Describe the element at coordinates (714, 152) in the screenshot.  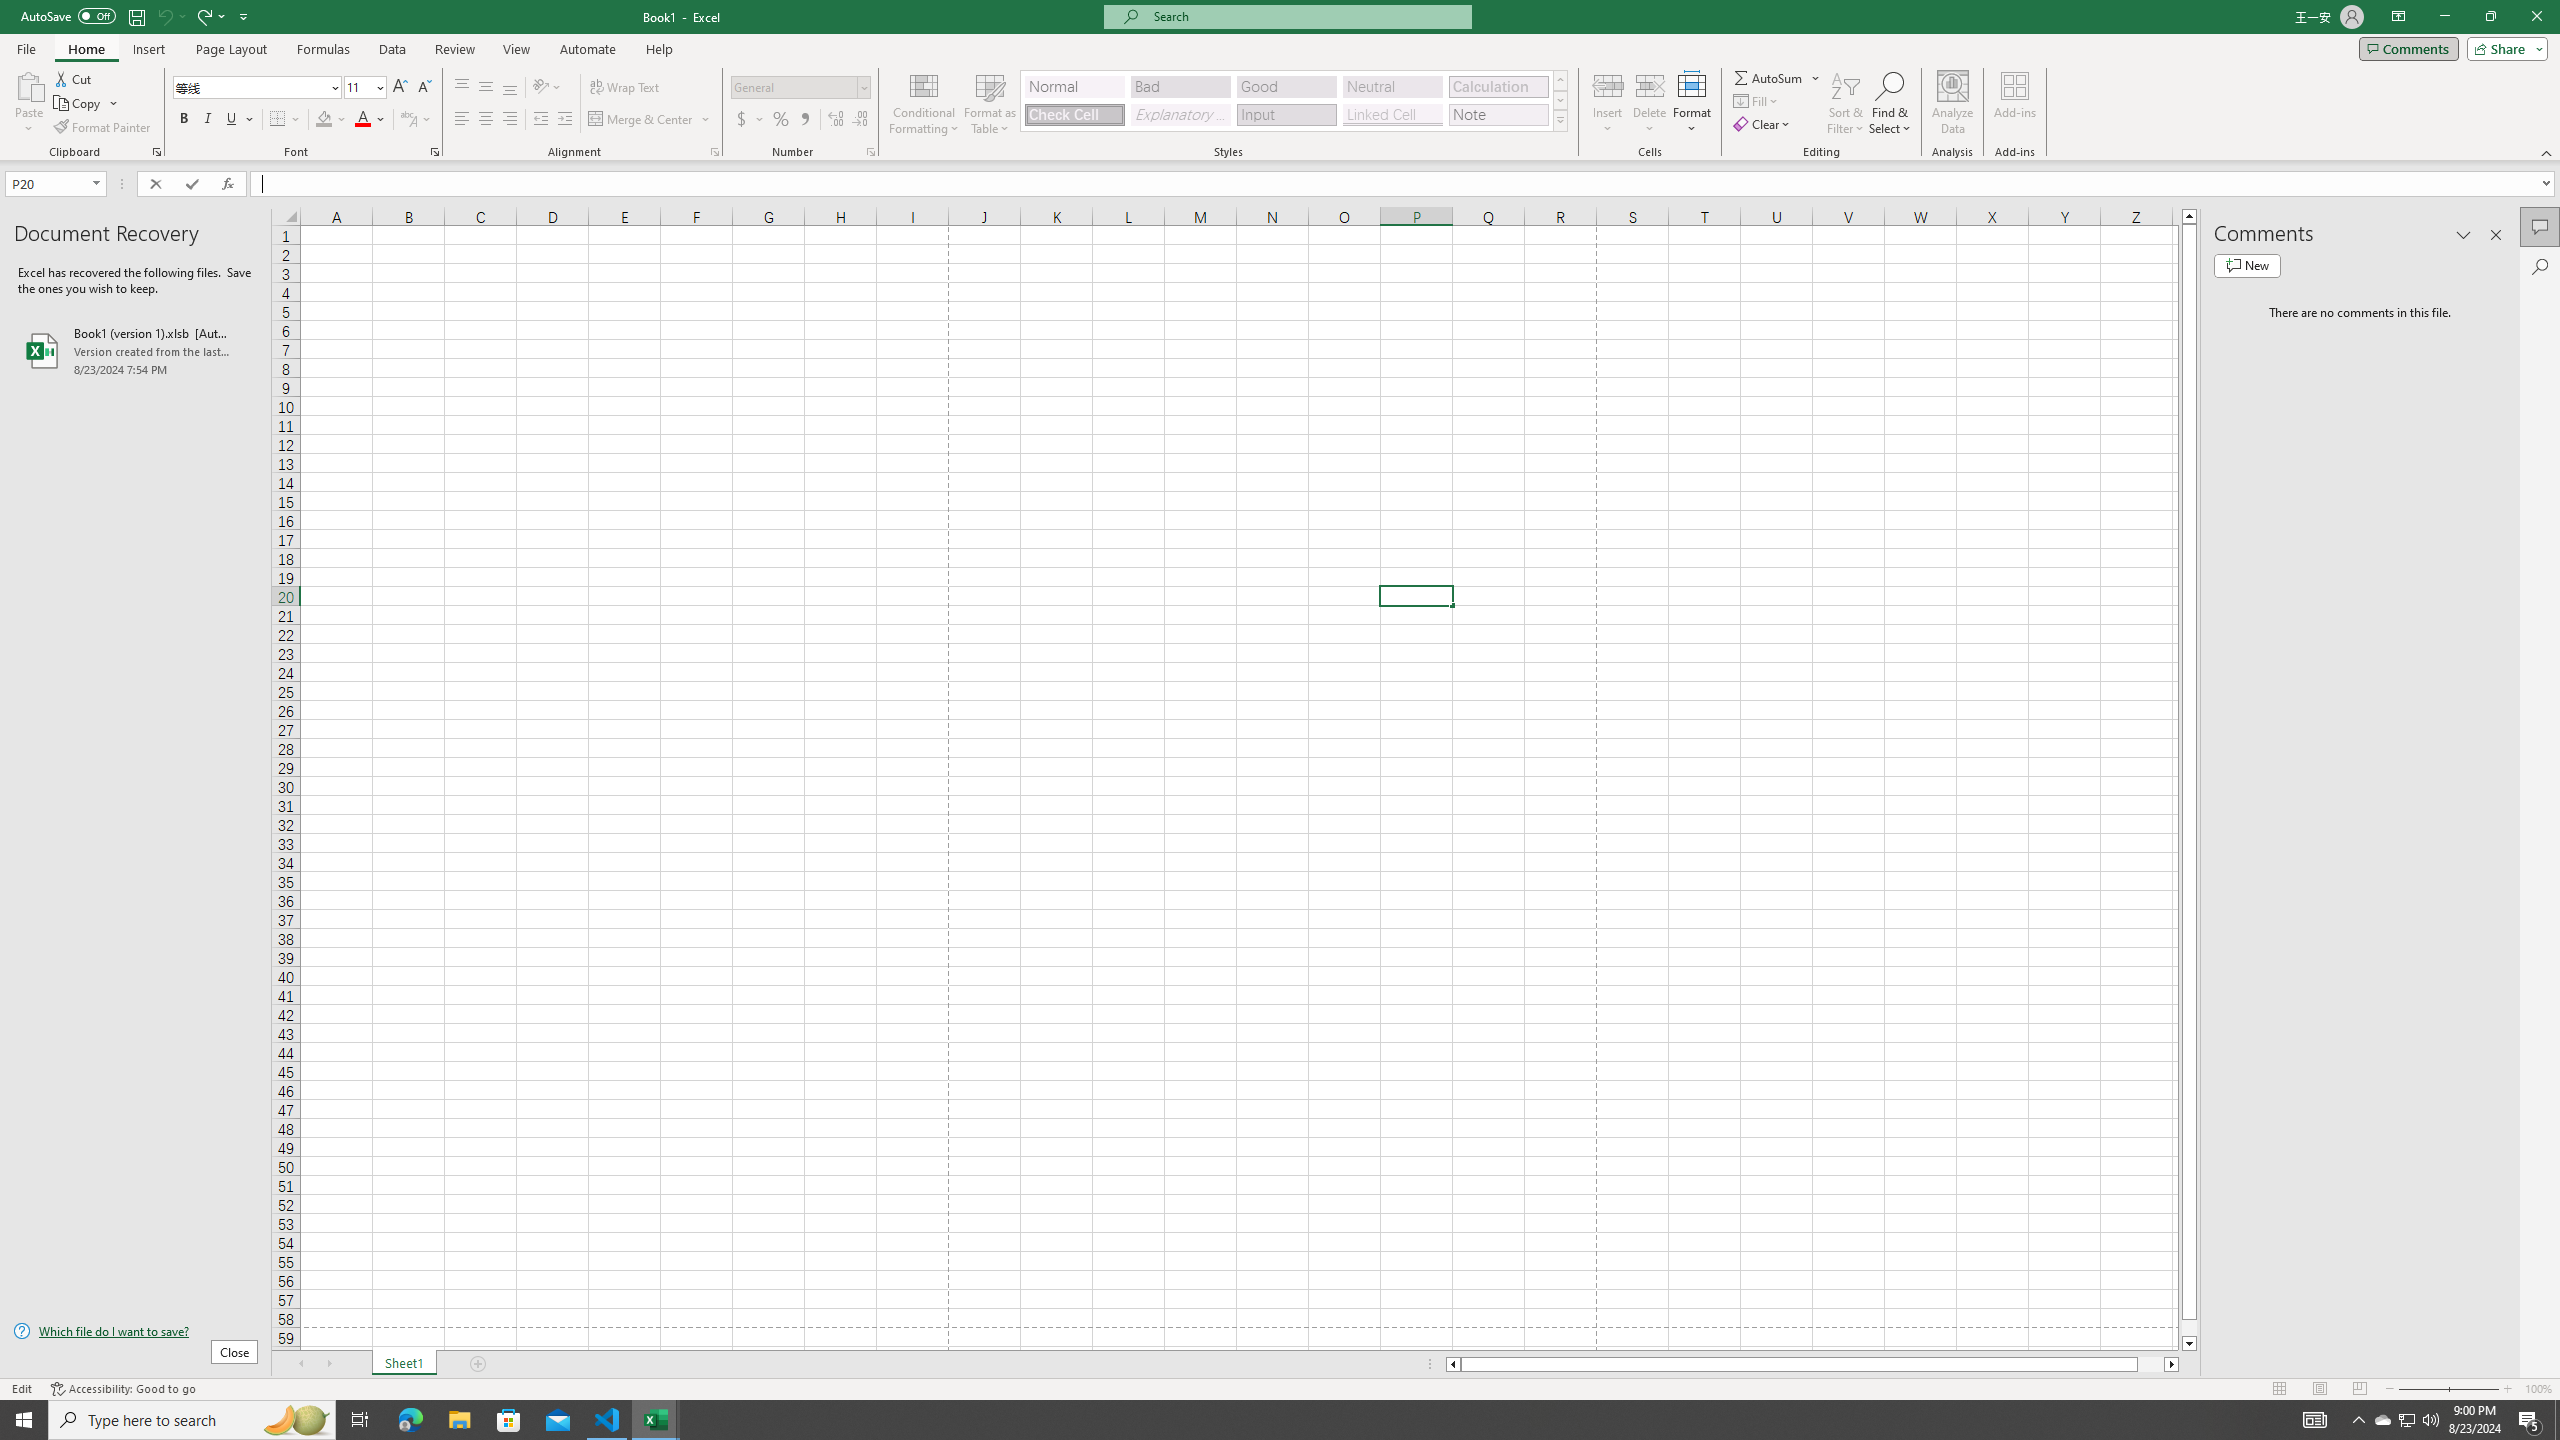
I see `Format Cell Alignment` at that location.